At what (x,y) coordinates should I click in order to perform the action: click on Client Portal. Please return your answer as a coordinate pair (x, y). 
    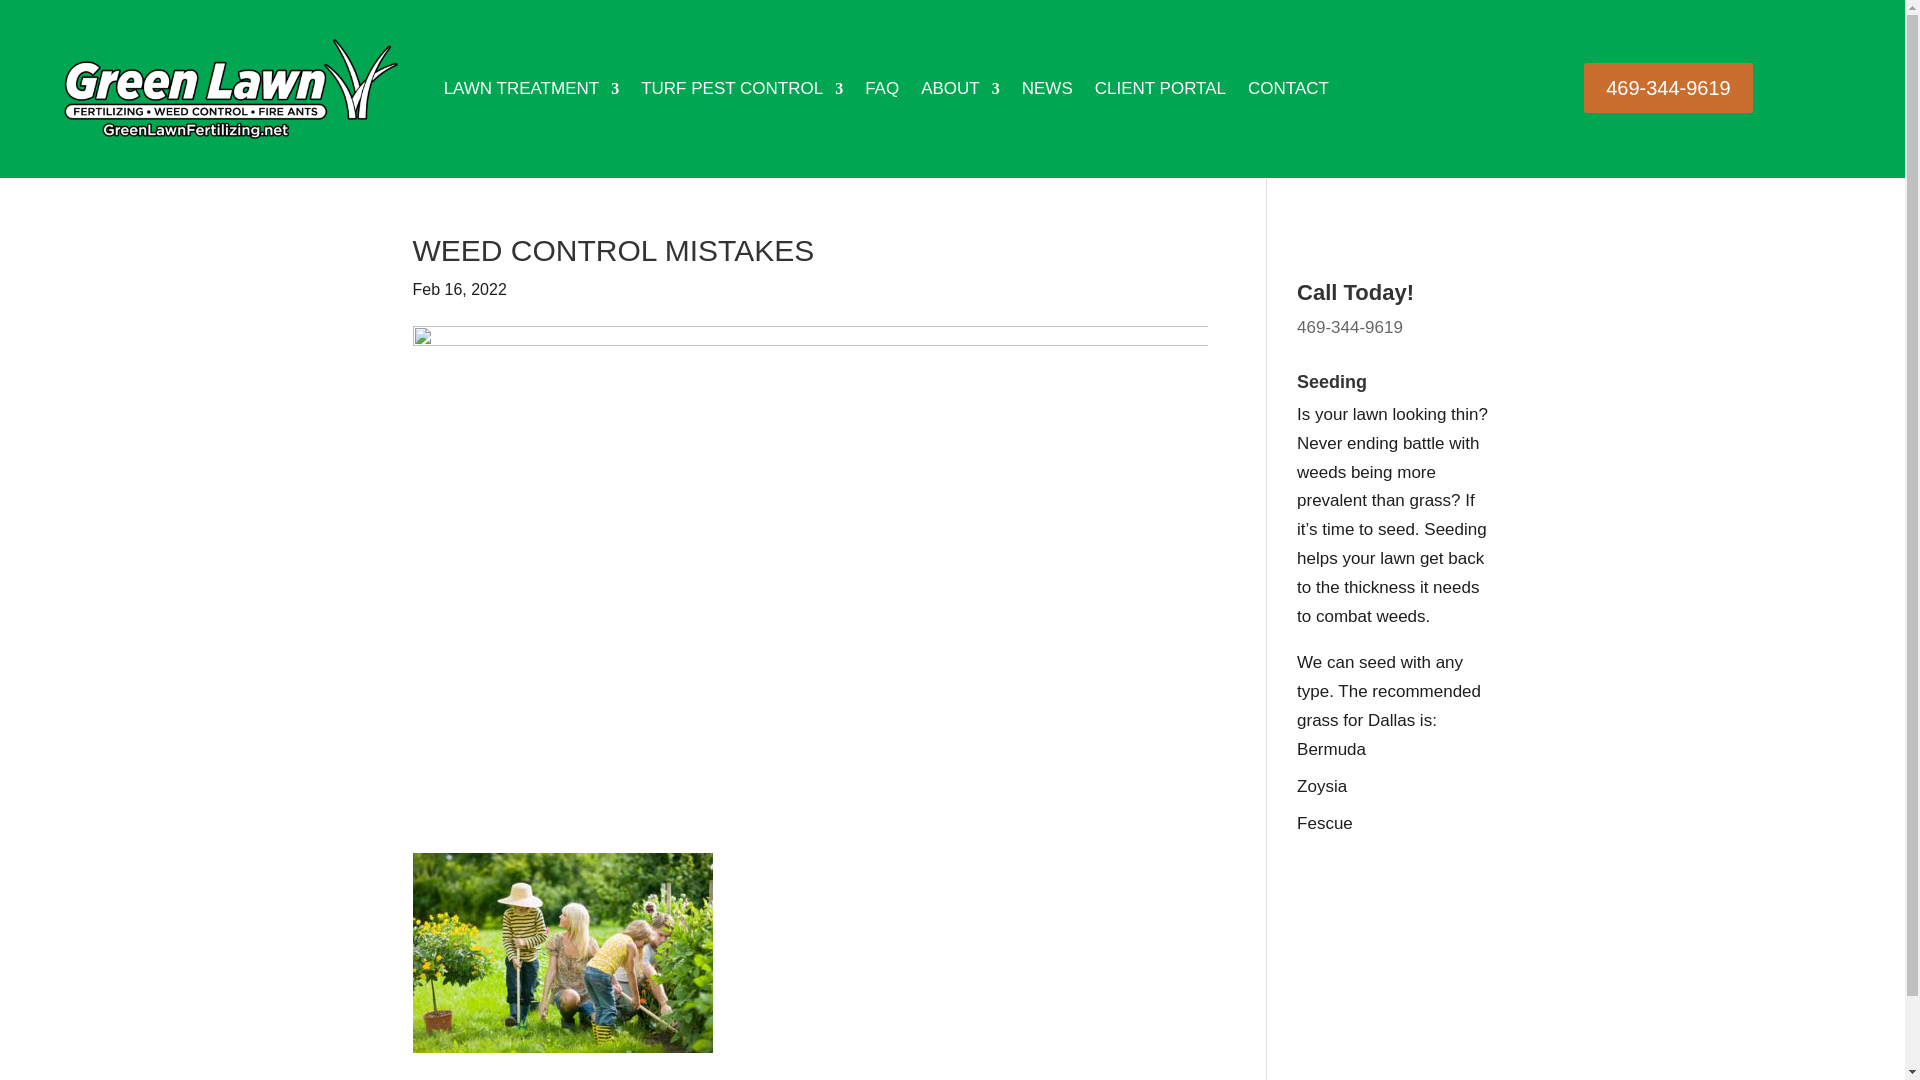
    Looking at the image, I should click on (1160, 89).